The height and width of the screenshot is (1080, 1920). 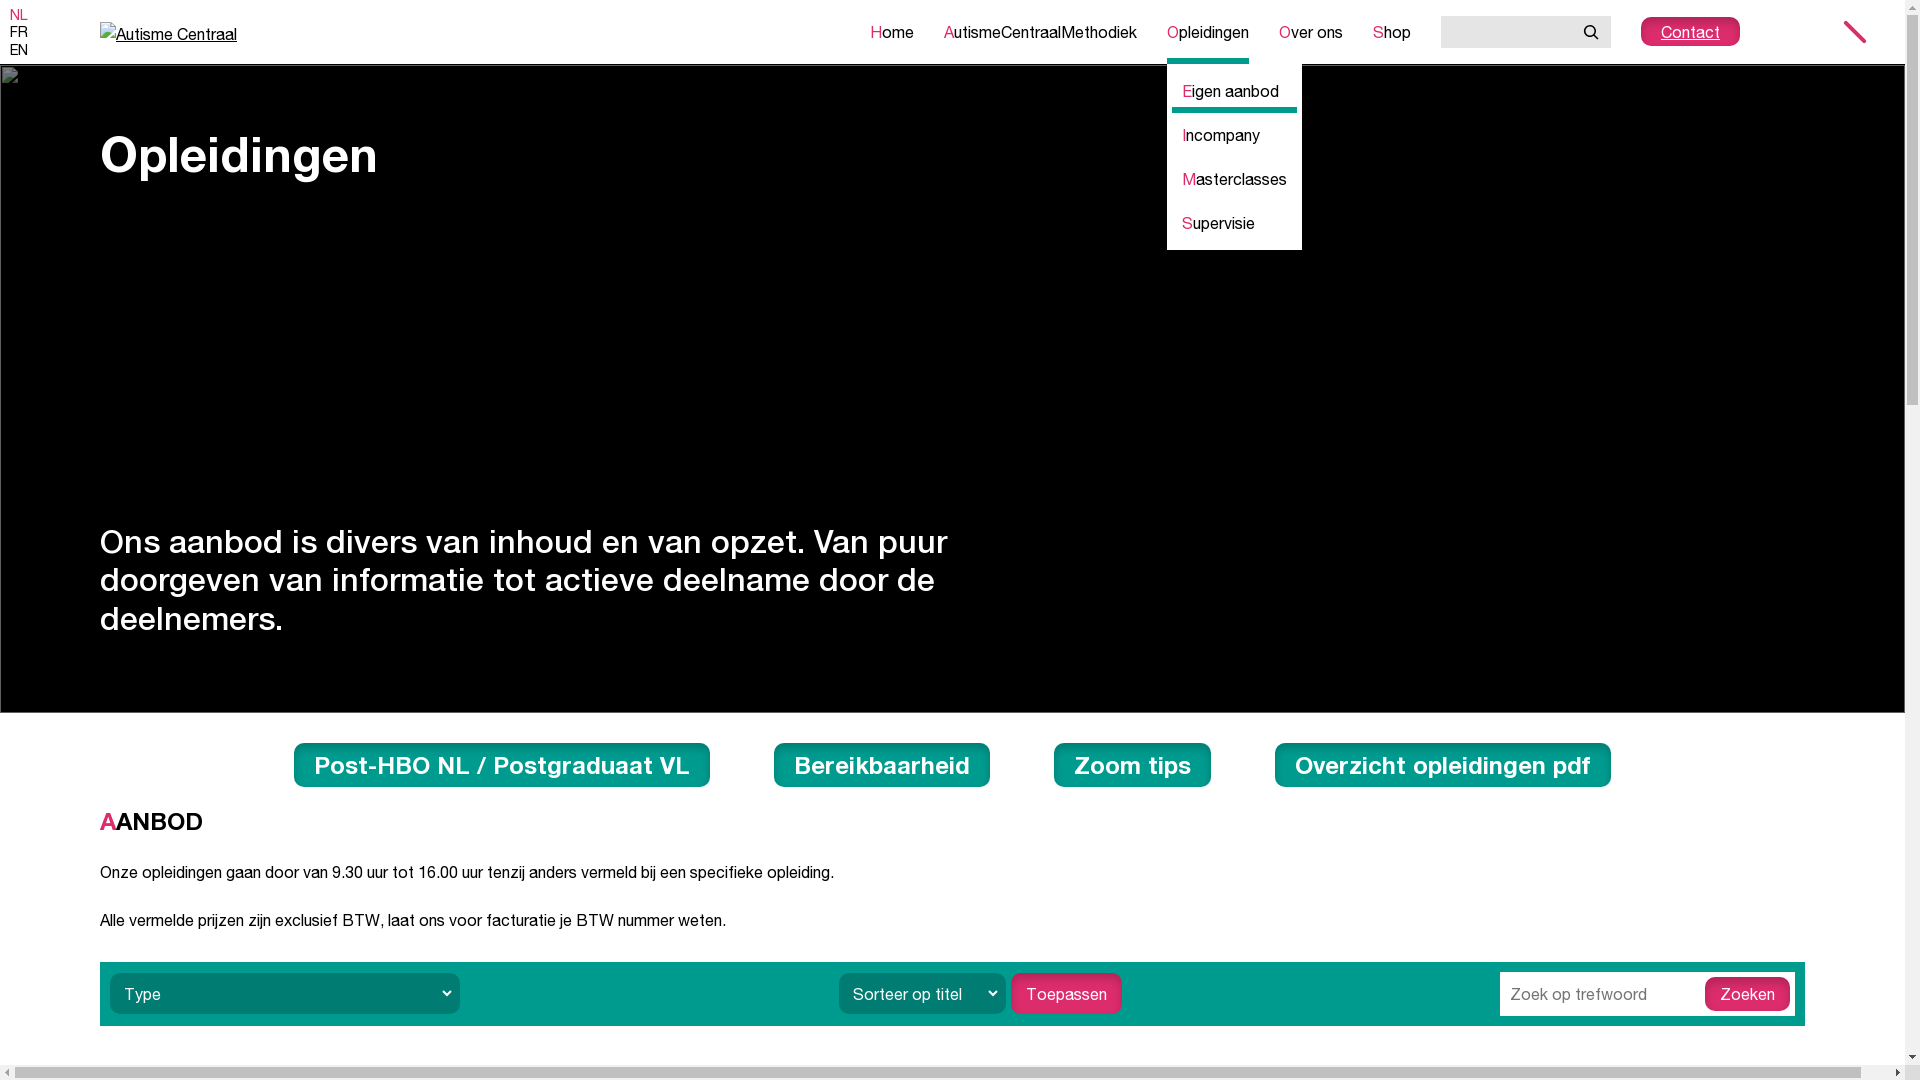 I want to click on Overzicht opleidingen pdf, so click(x=1443, y=765).